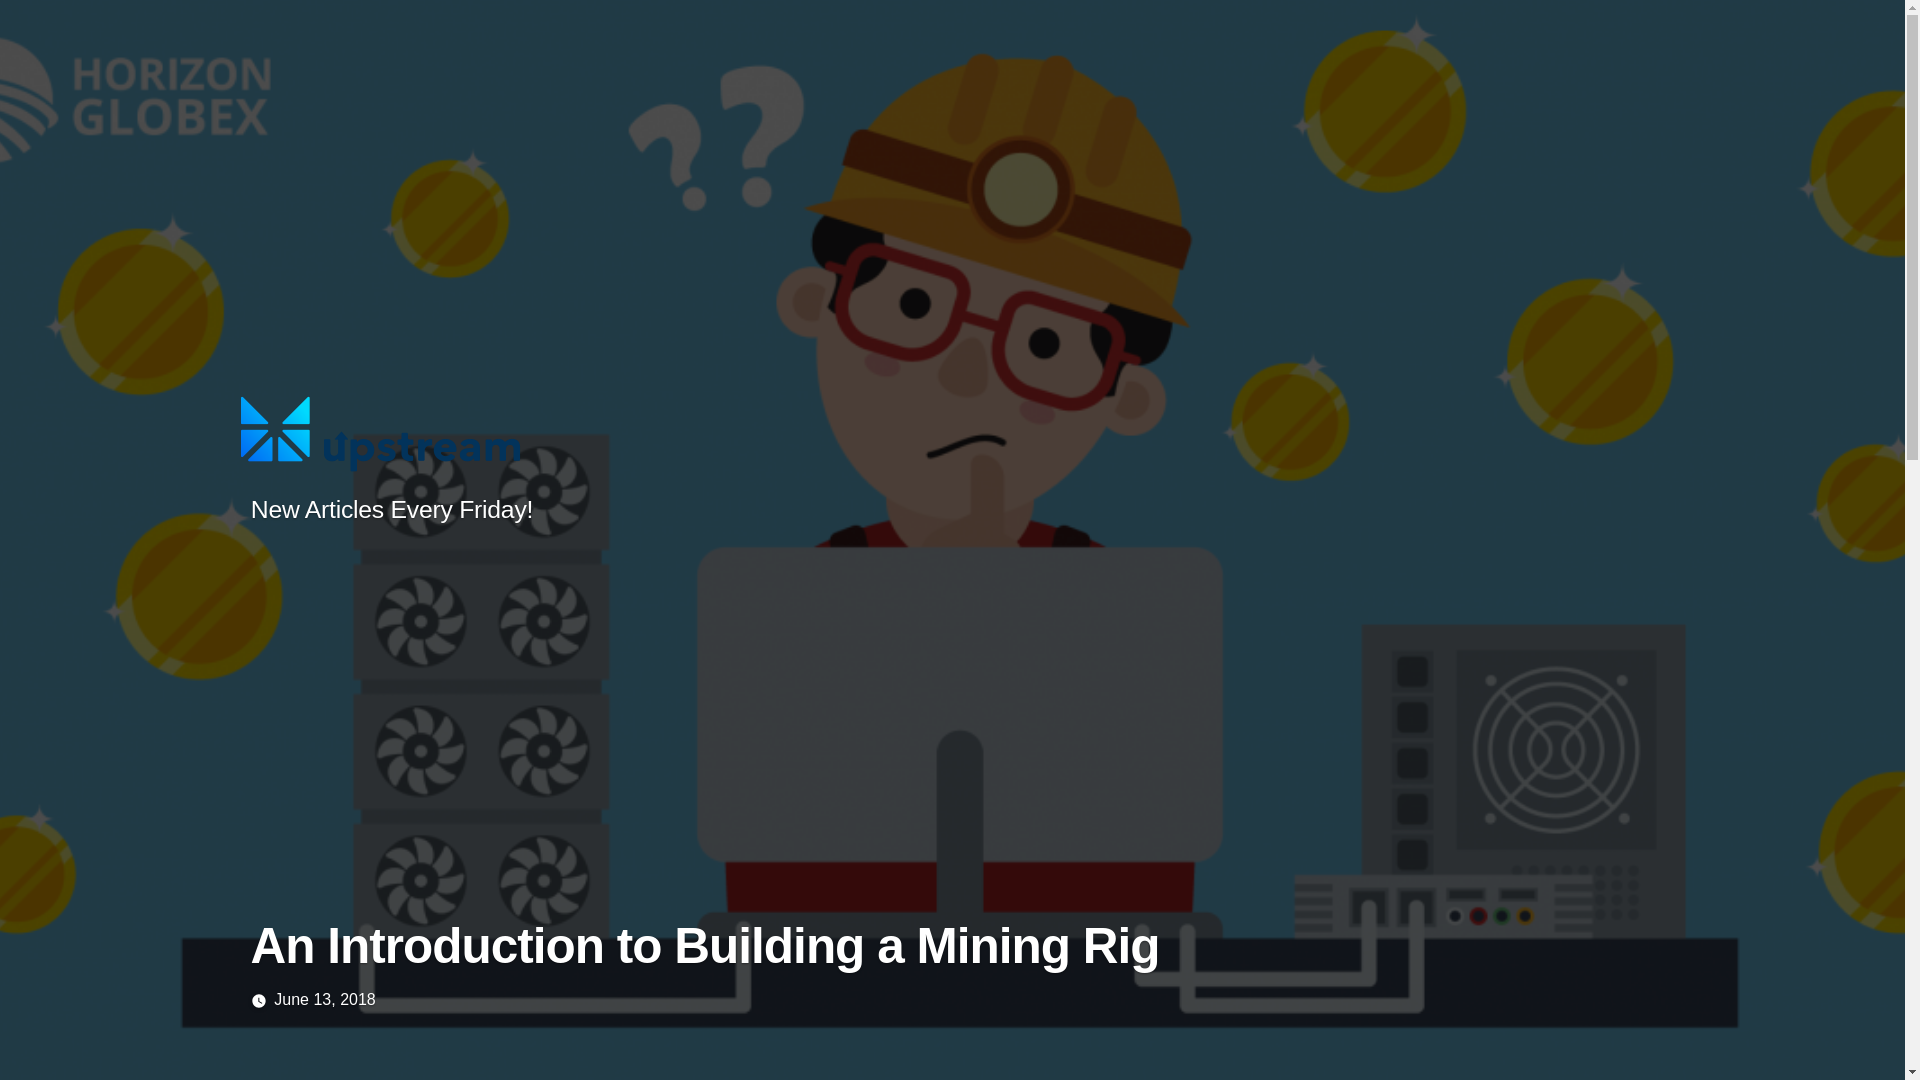  What do you see at coordinates (324, 999) in the screenshot?
I see `June 13, 2018` at bounding box center [324, 999].